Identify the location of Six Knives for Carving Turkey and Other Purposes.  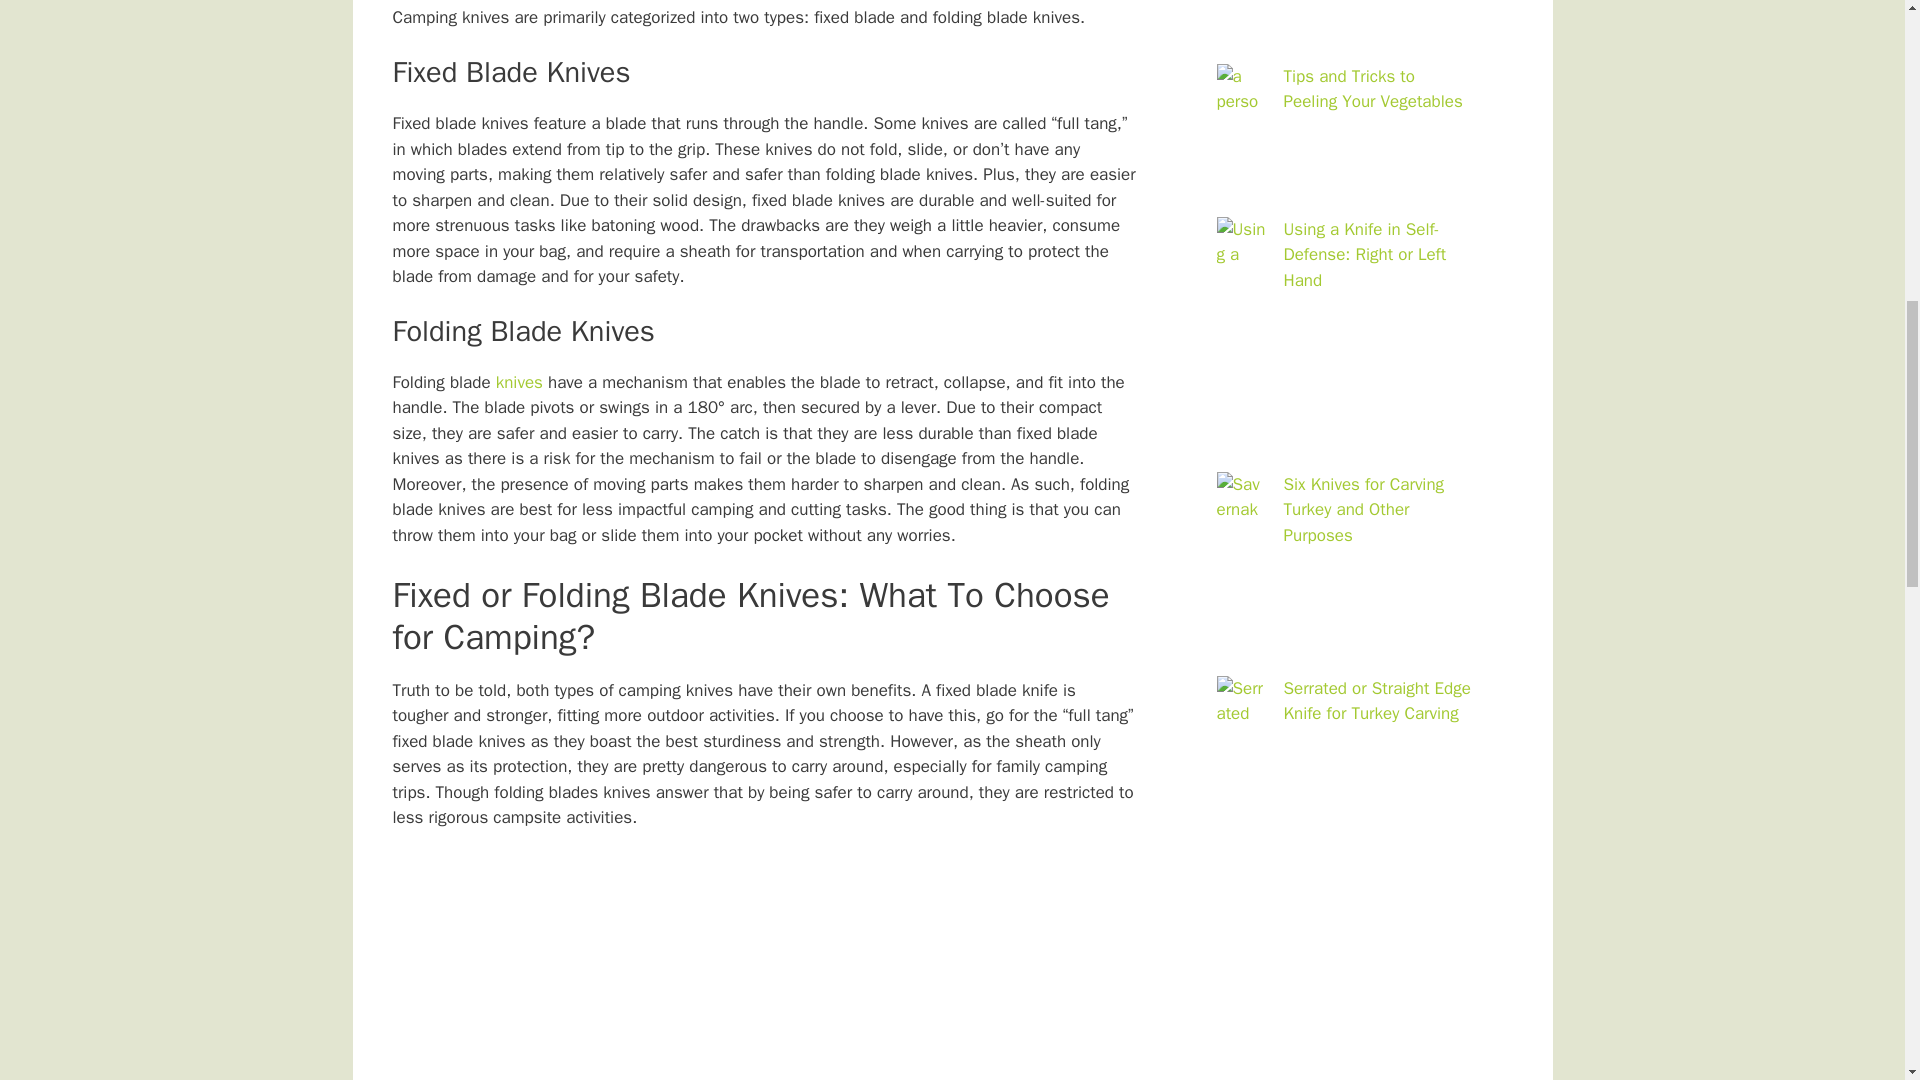
(1364, 510).